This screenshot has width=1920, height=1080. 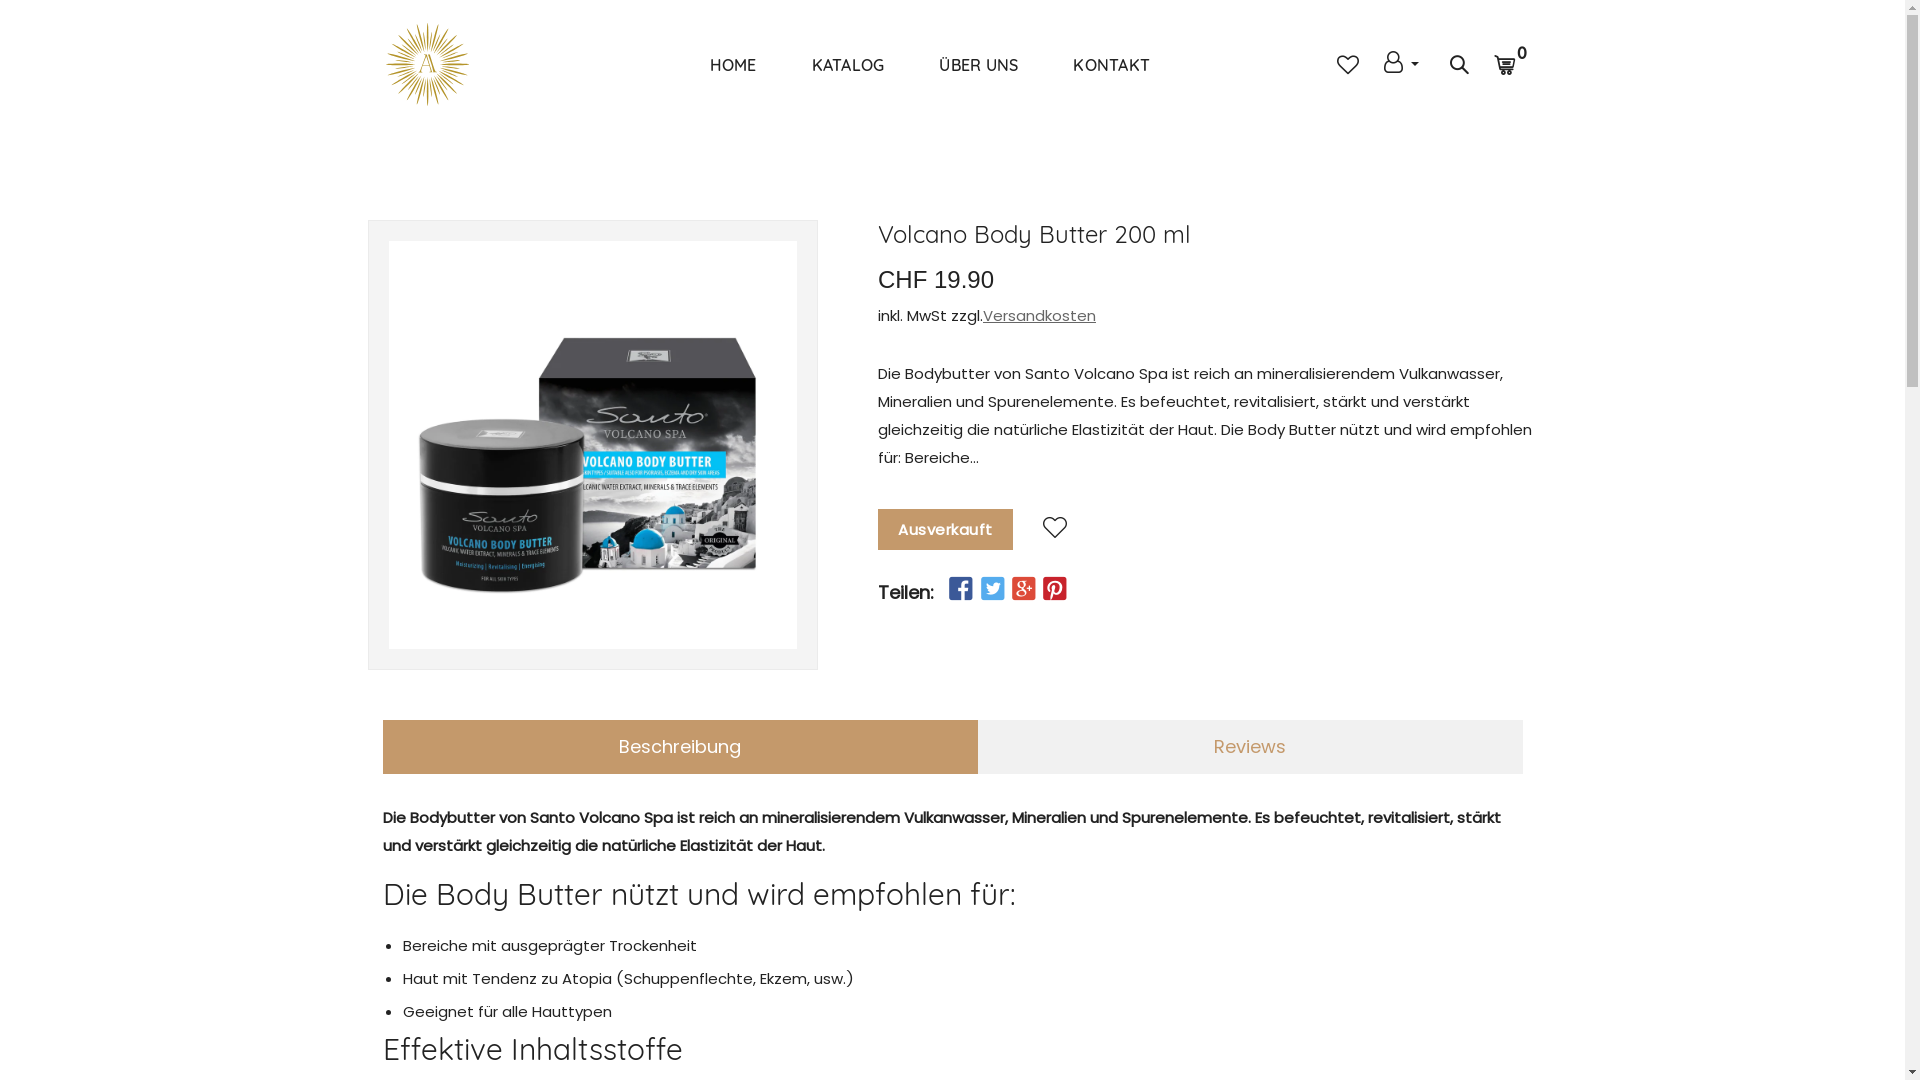 What do you see at coordinates (1055, 590) in the screenshot?
I see `Follow us on Pinterest` at bounding box center [1055, 590].